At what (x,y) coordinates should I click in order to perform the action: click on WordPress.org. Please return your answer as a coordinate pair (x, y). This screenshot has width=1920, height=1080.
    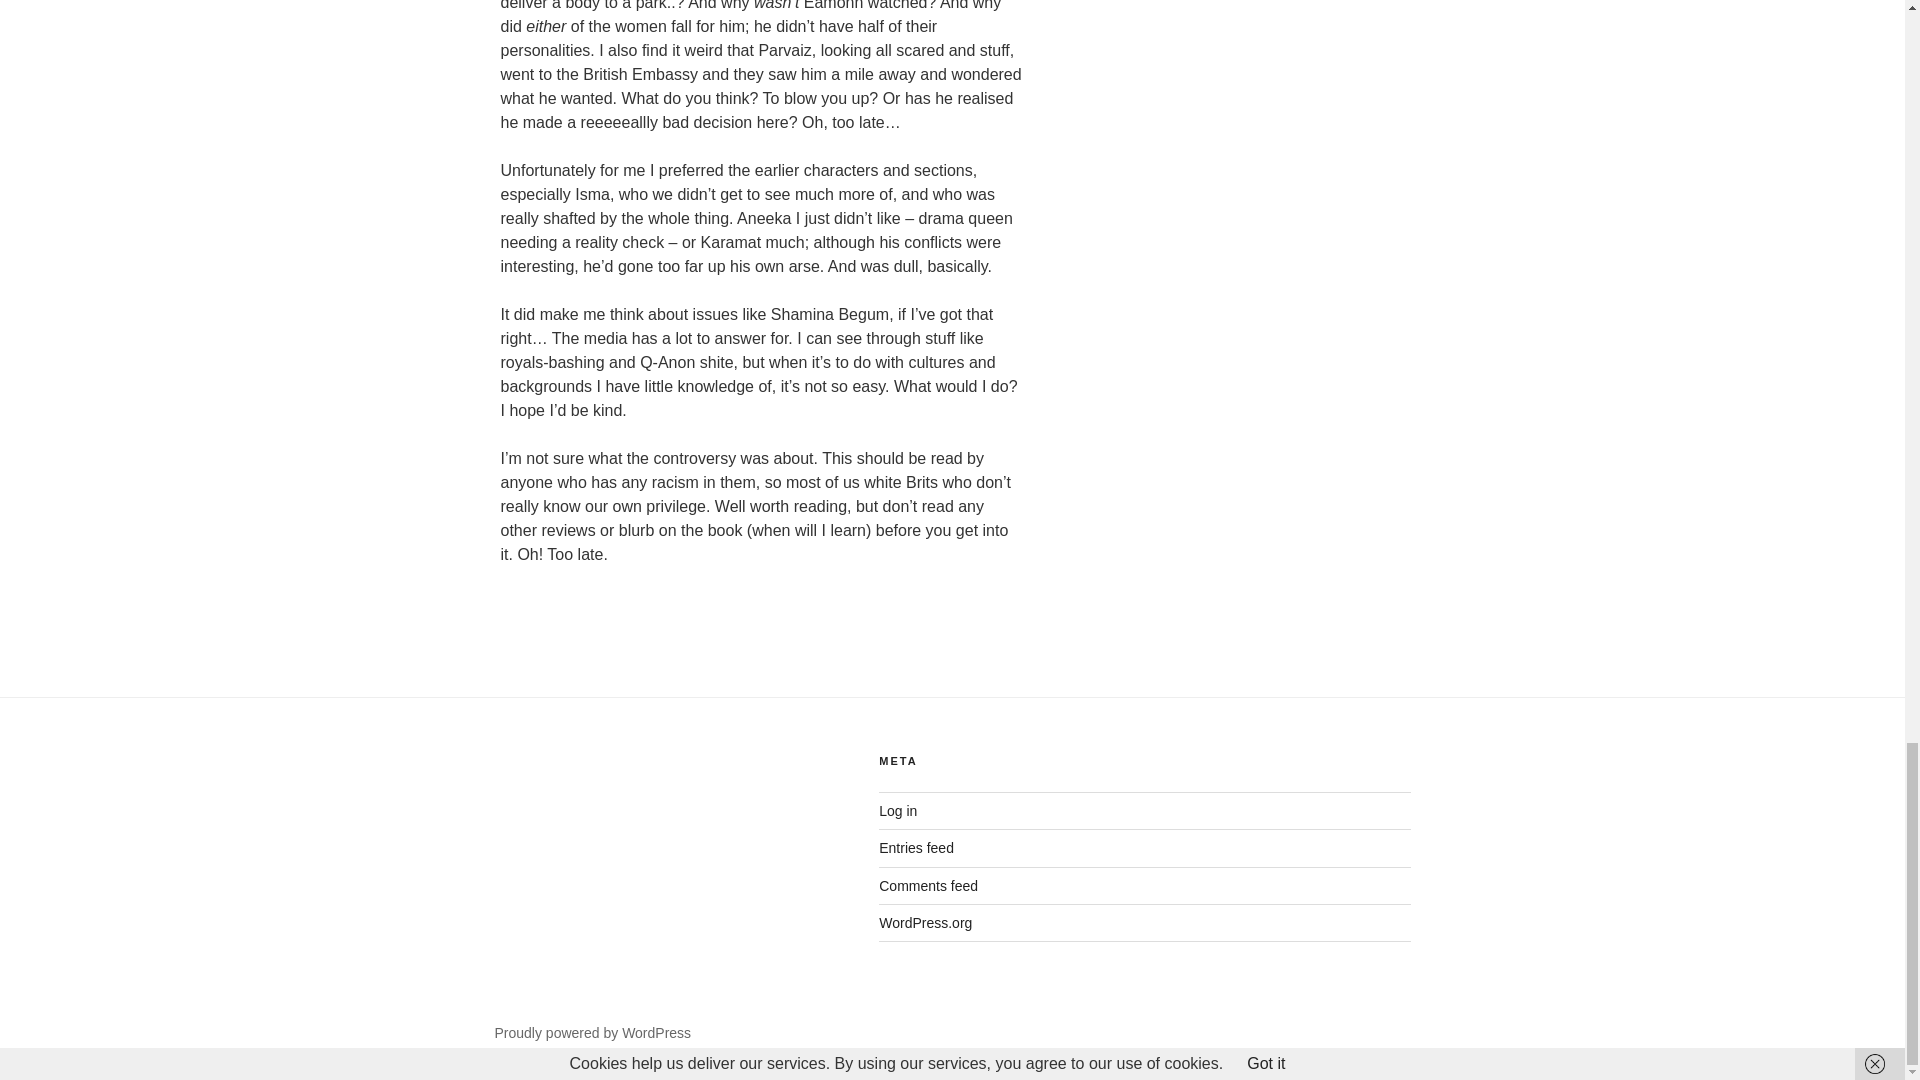
    Looking at the image, I should click on (925, 922).